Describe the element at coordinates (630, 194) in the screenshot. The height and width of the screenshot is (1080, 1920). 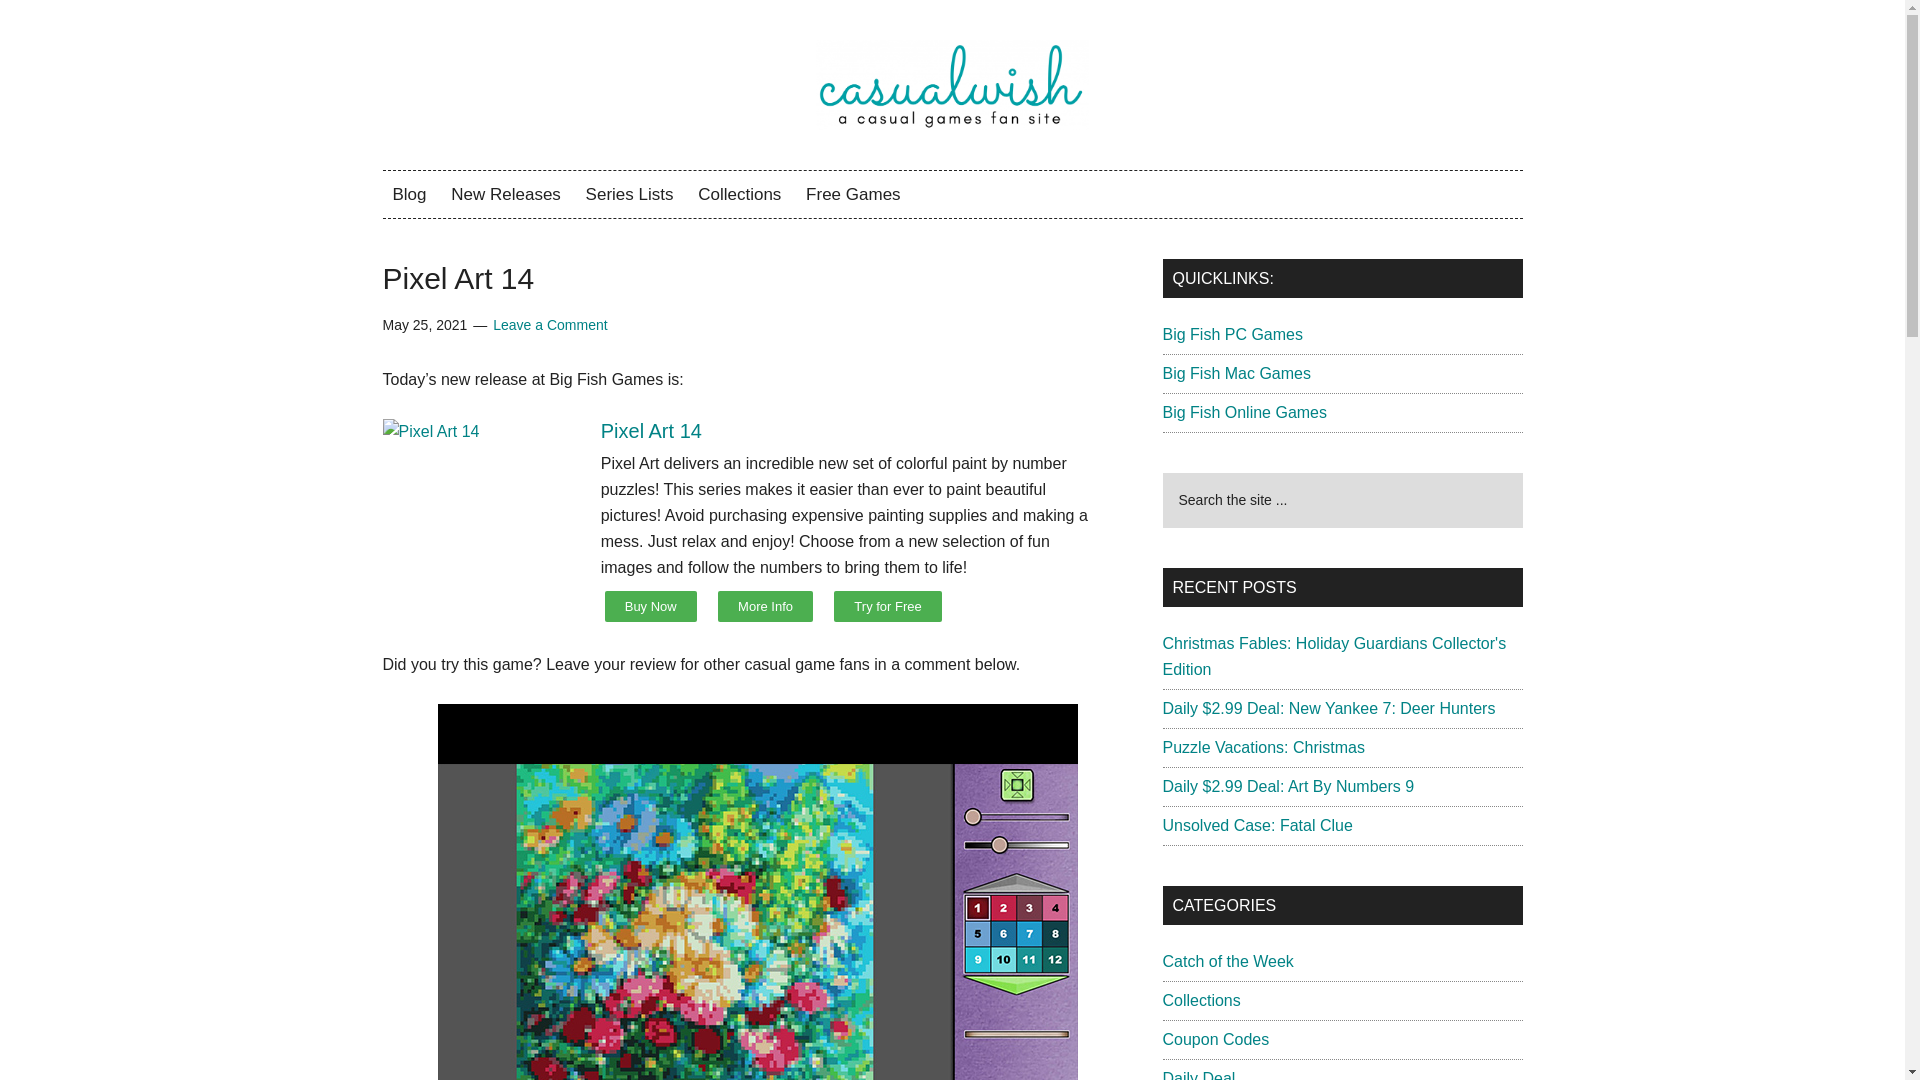
I see `Series Lists` at that location.